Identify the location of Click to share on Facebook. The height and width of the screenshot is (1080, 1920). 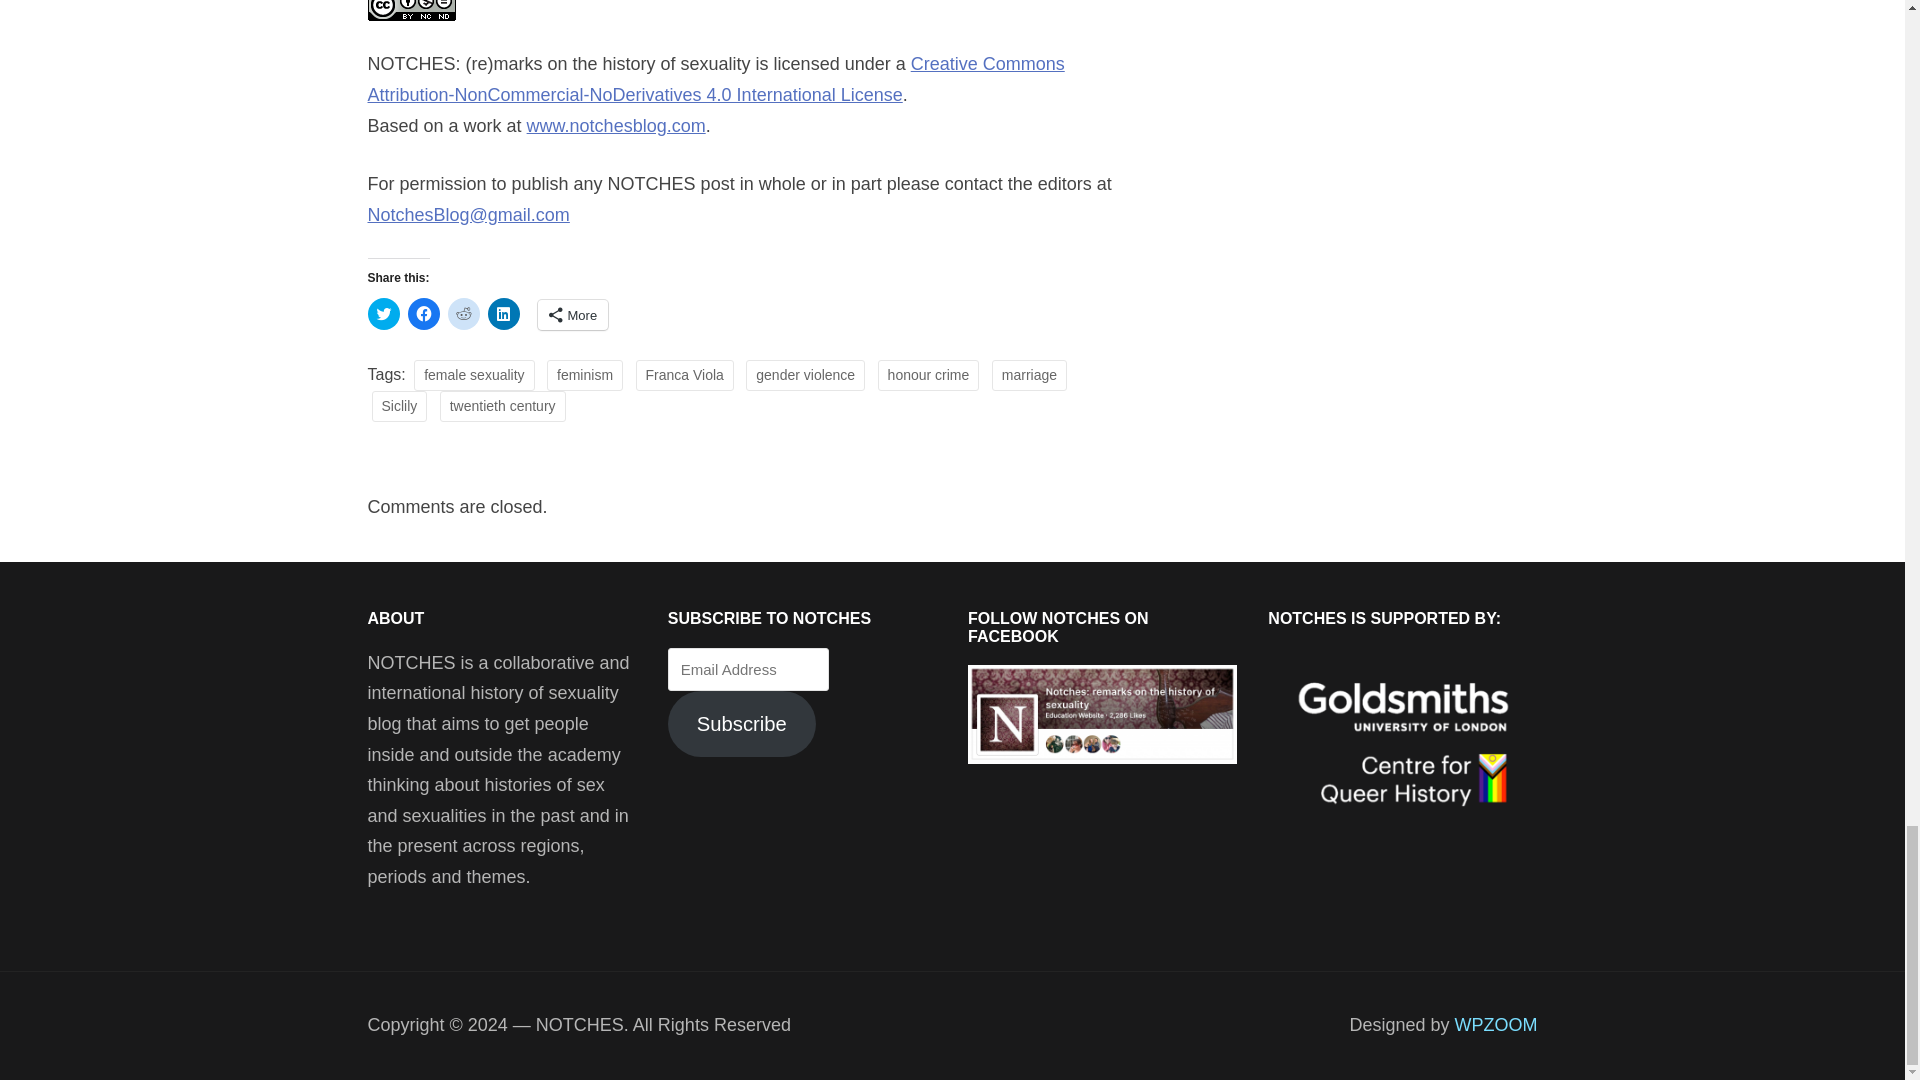
(423, 314).